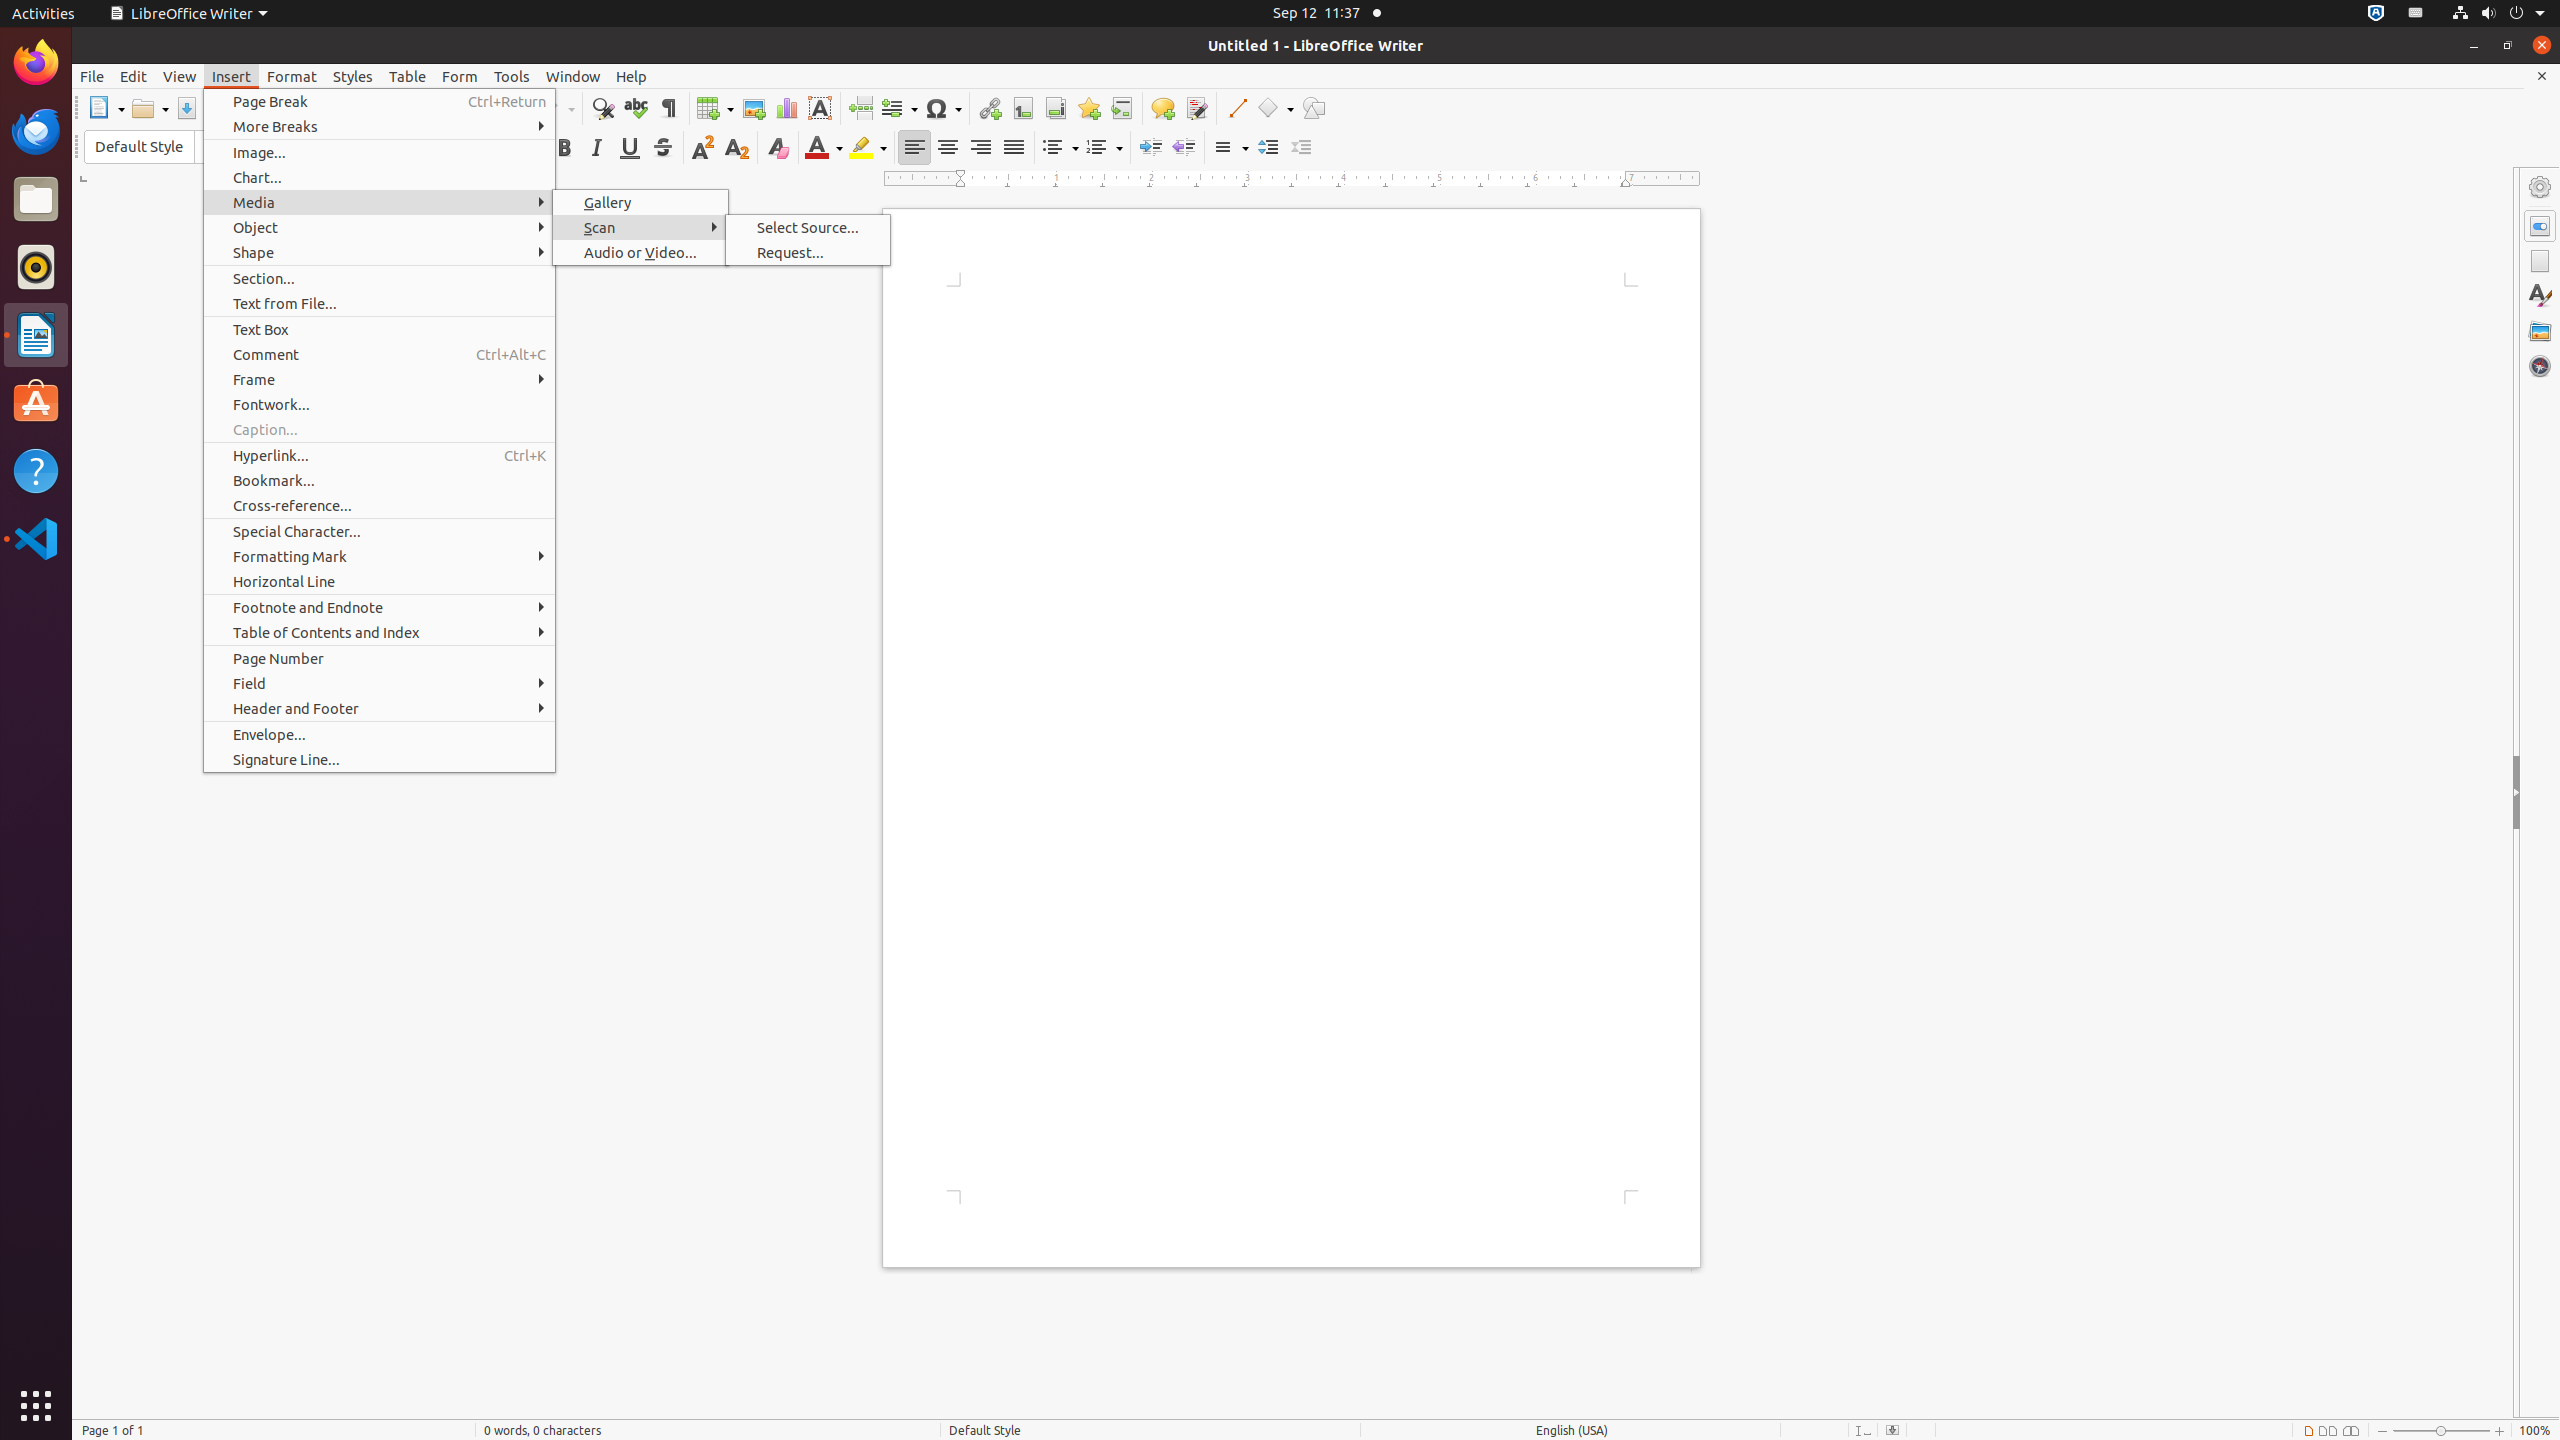 The image size is (2560, 1440). I want to click on Text from File..., so click(380, 304).